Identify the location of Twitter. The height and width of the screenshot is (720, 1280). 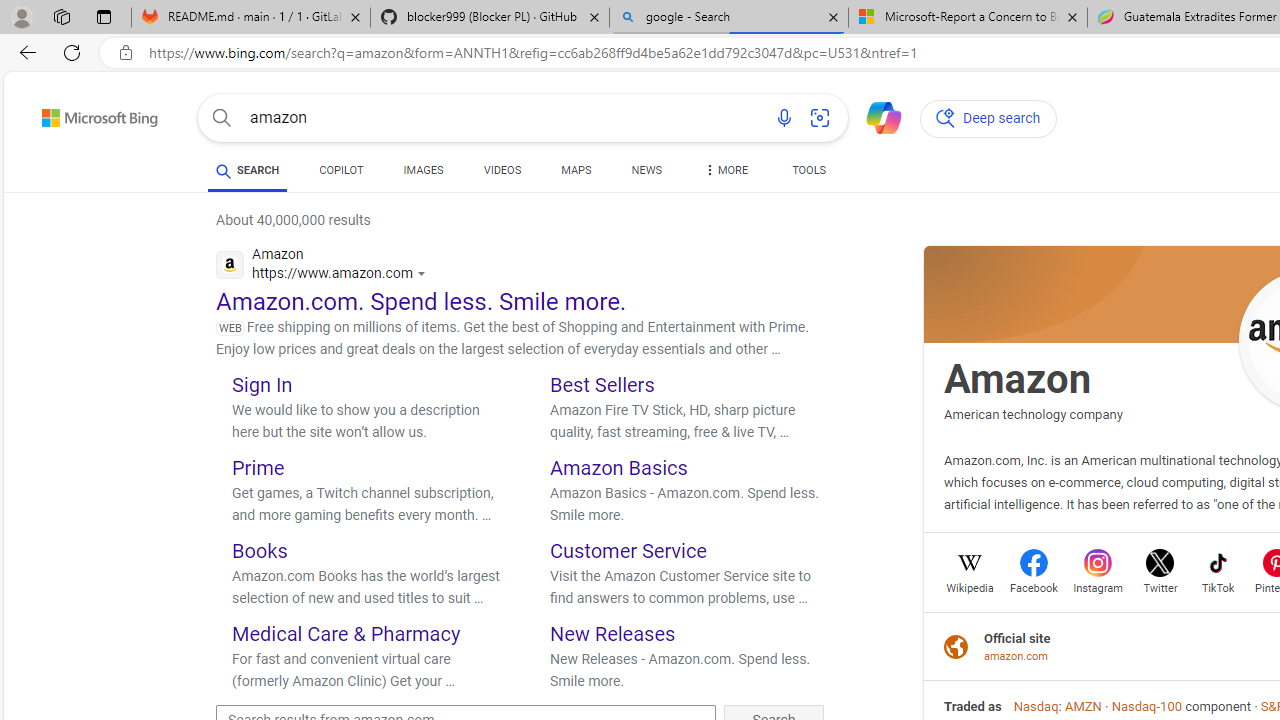
(1160, 586).